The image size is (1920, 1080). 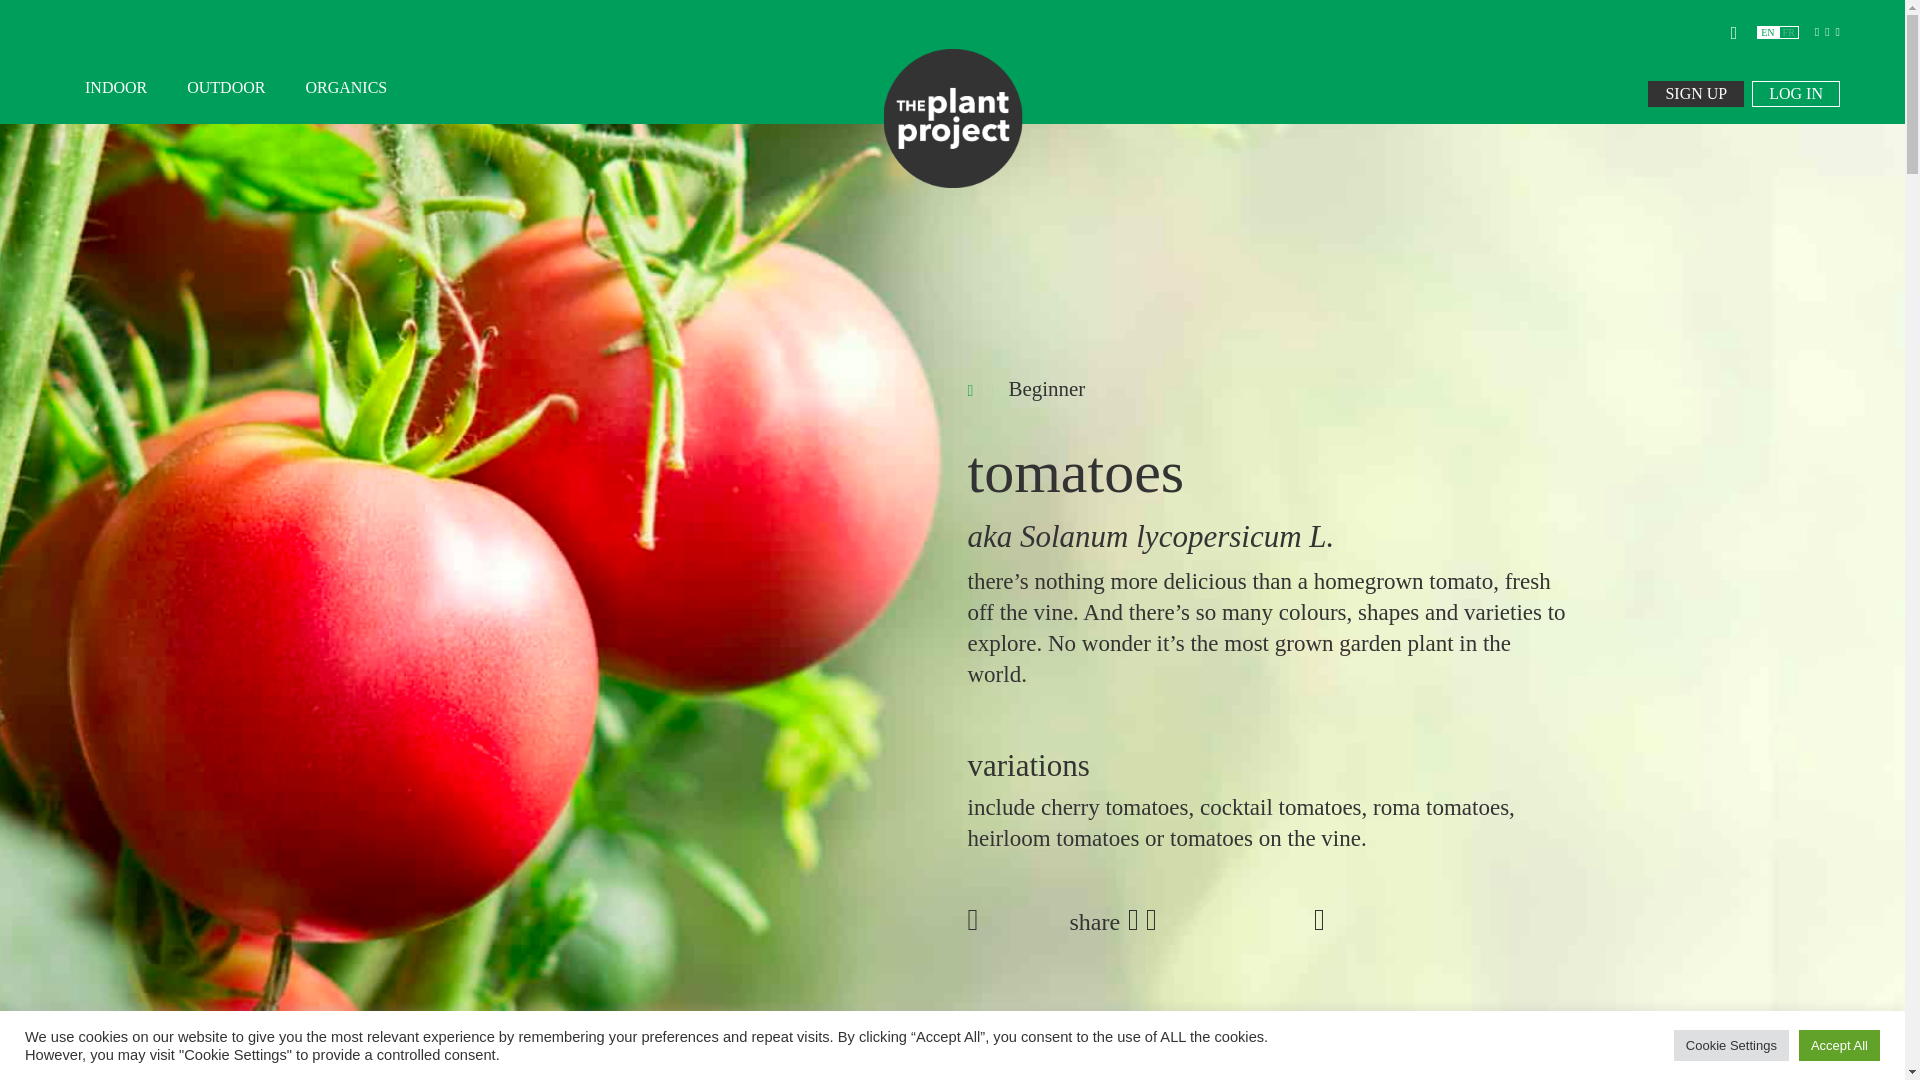 I want to click on SIGN UP, so click(x=1695, y=94).